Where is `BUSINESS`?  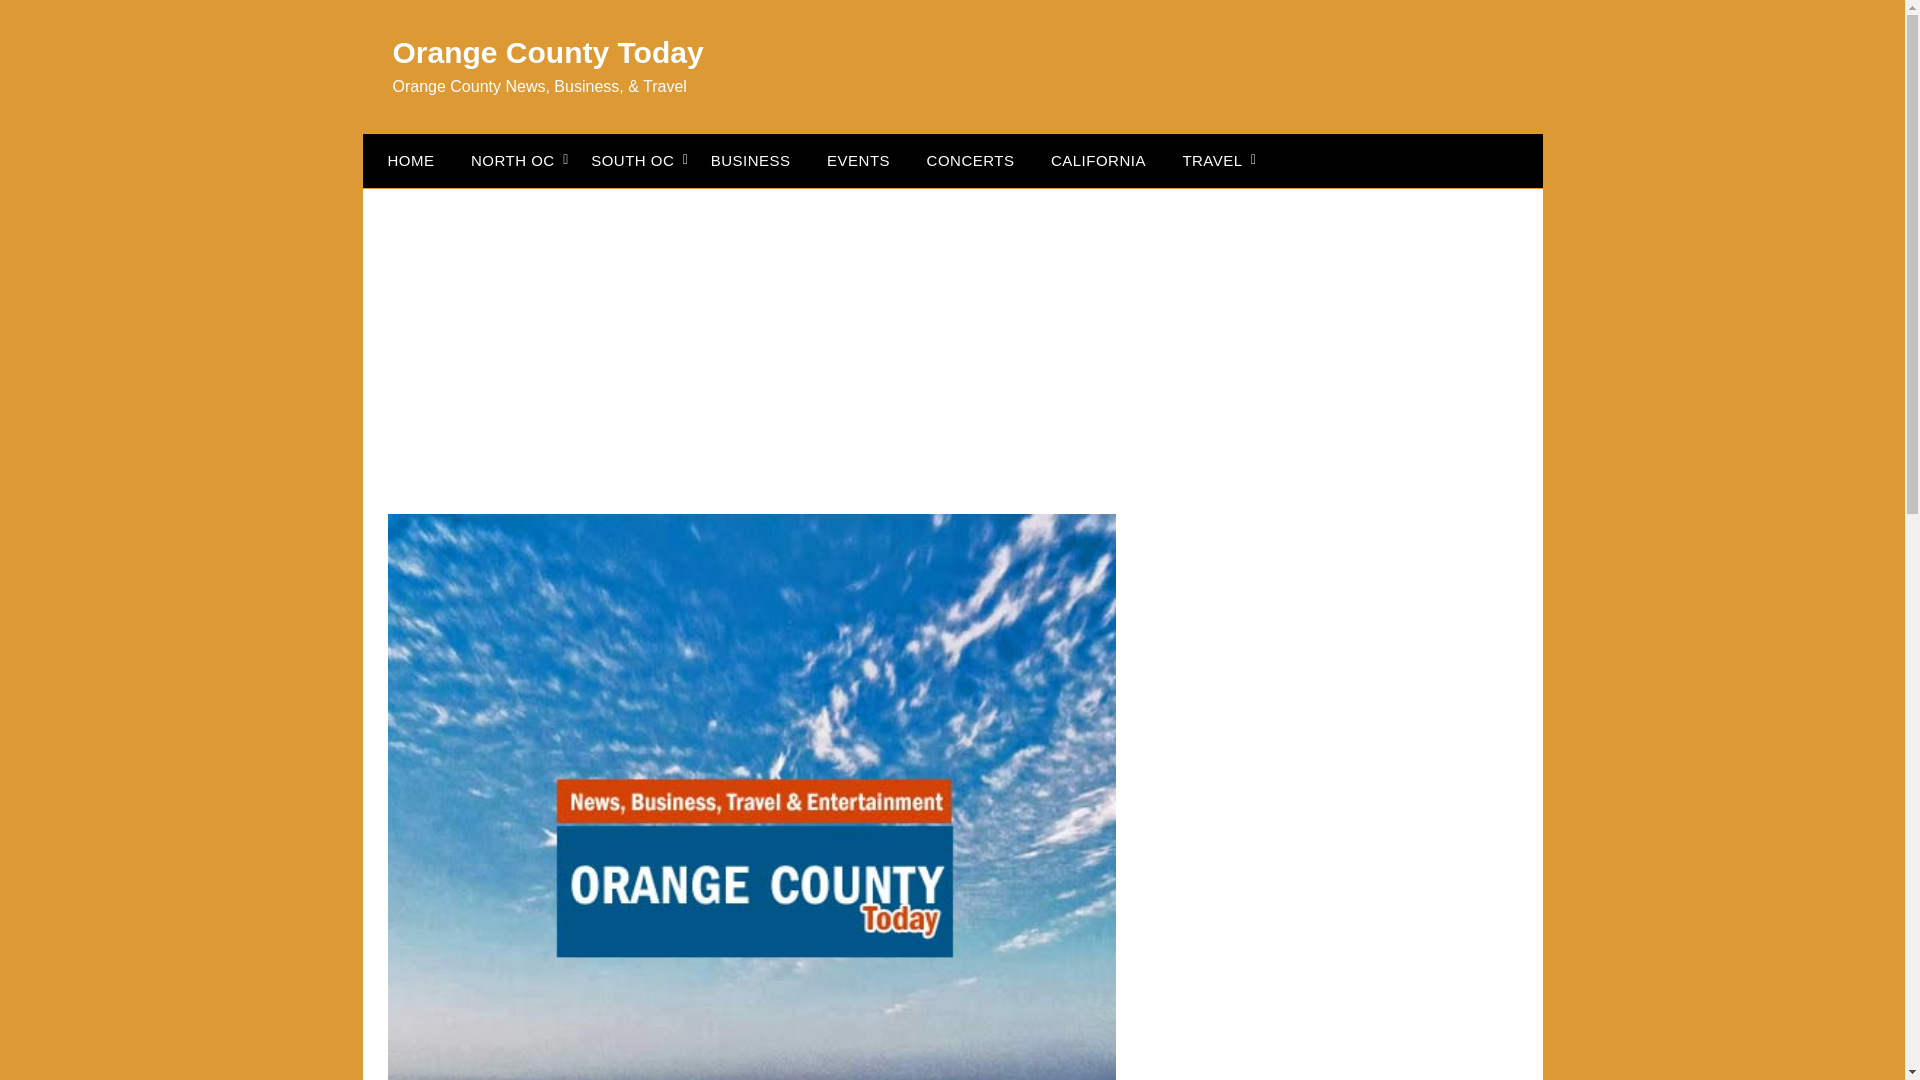 BUSINESS is located at coordinates (750, 160).